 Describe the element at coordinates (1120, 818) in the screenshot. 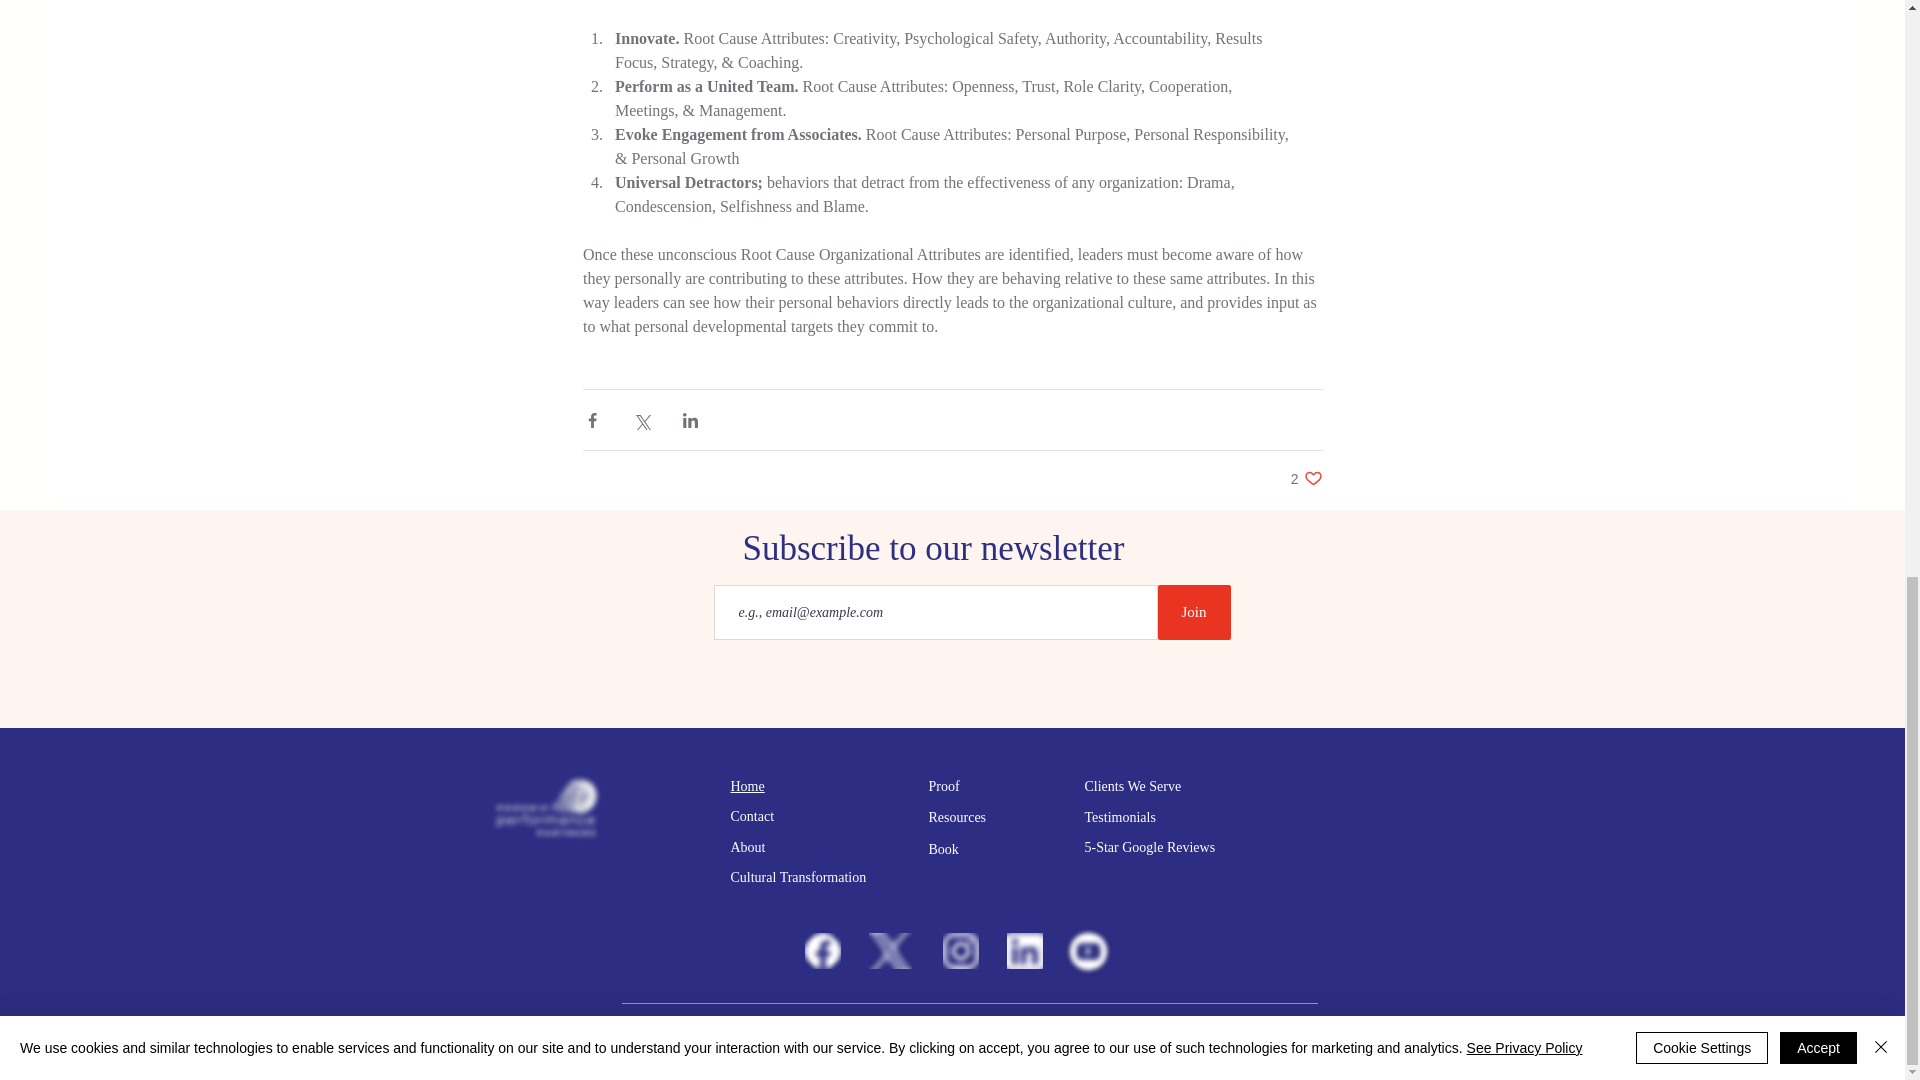

I see `About` at that location.